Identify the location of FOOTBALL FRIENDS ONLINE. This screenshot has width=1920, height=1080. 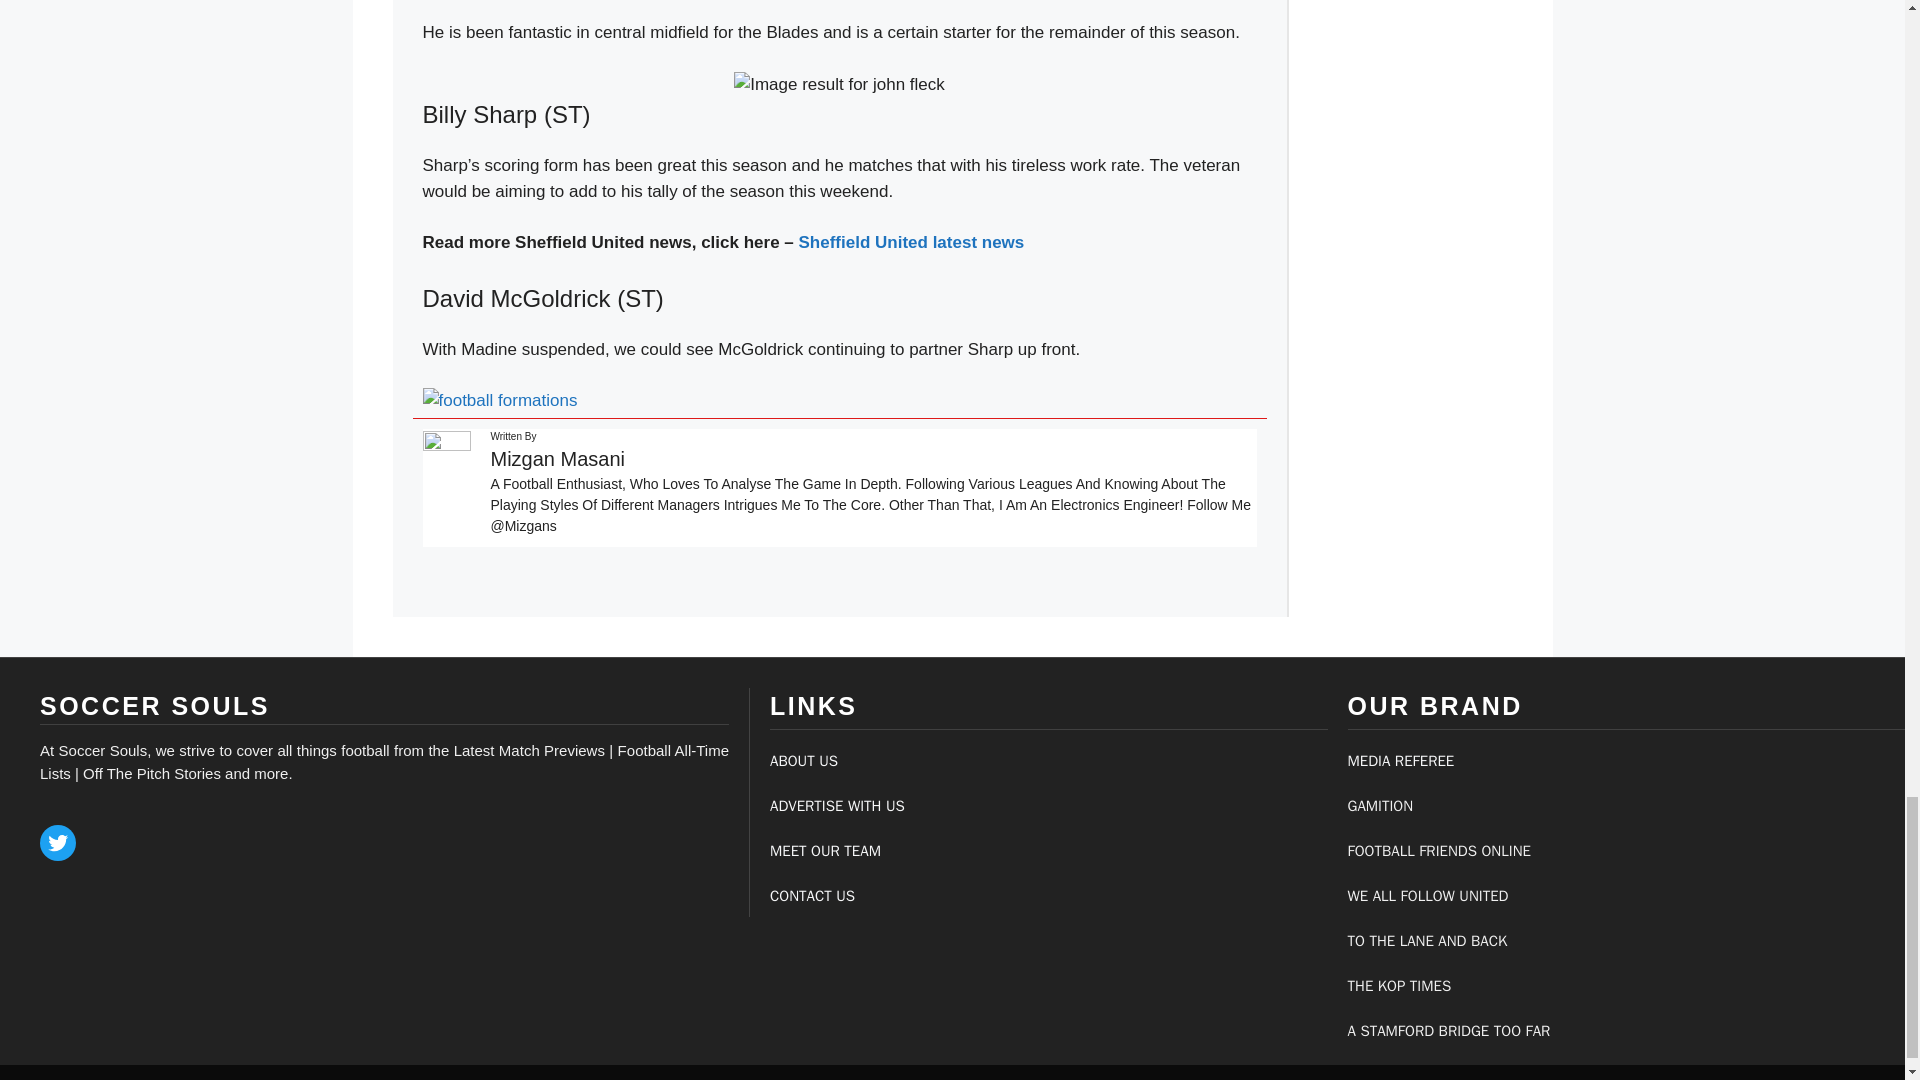
(1438, 850).